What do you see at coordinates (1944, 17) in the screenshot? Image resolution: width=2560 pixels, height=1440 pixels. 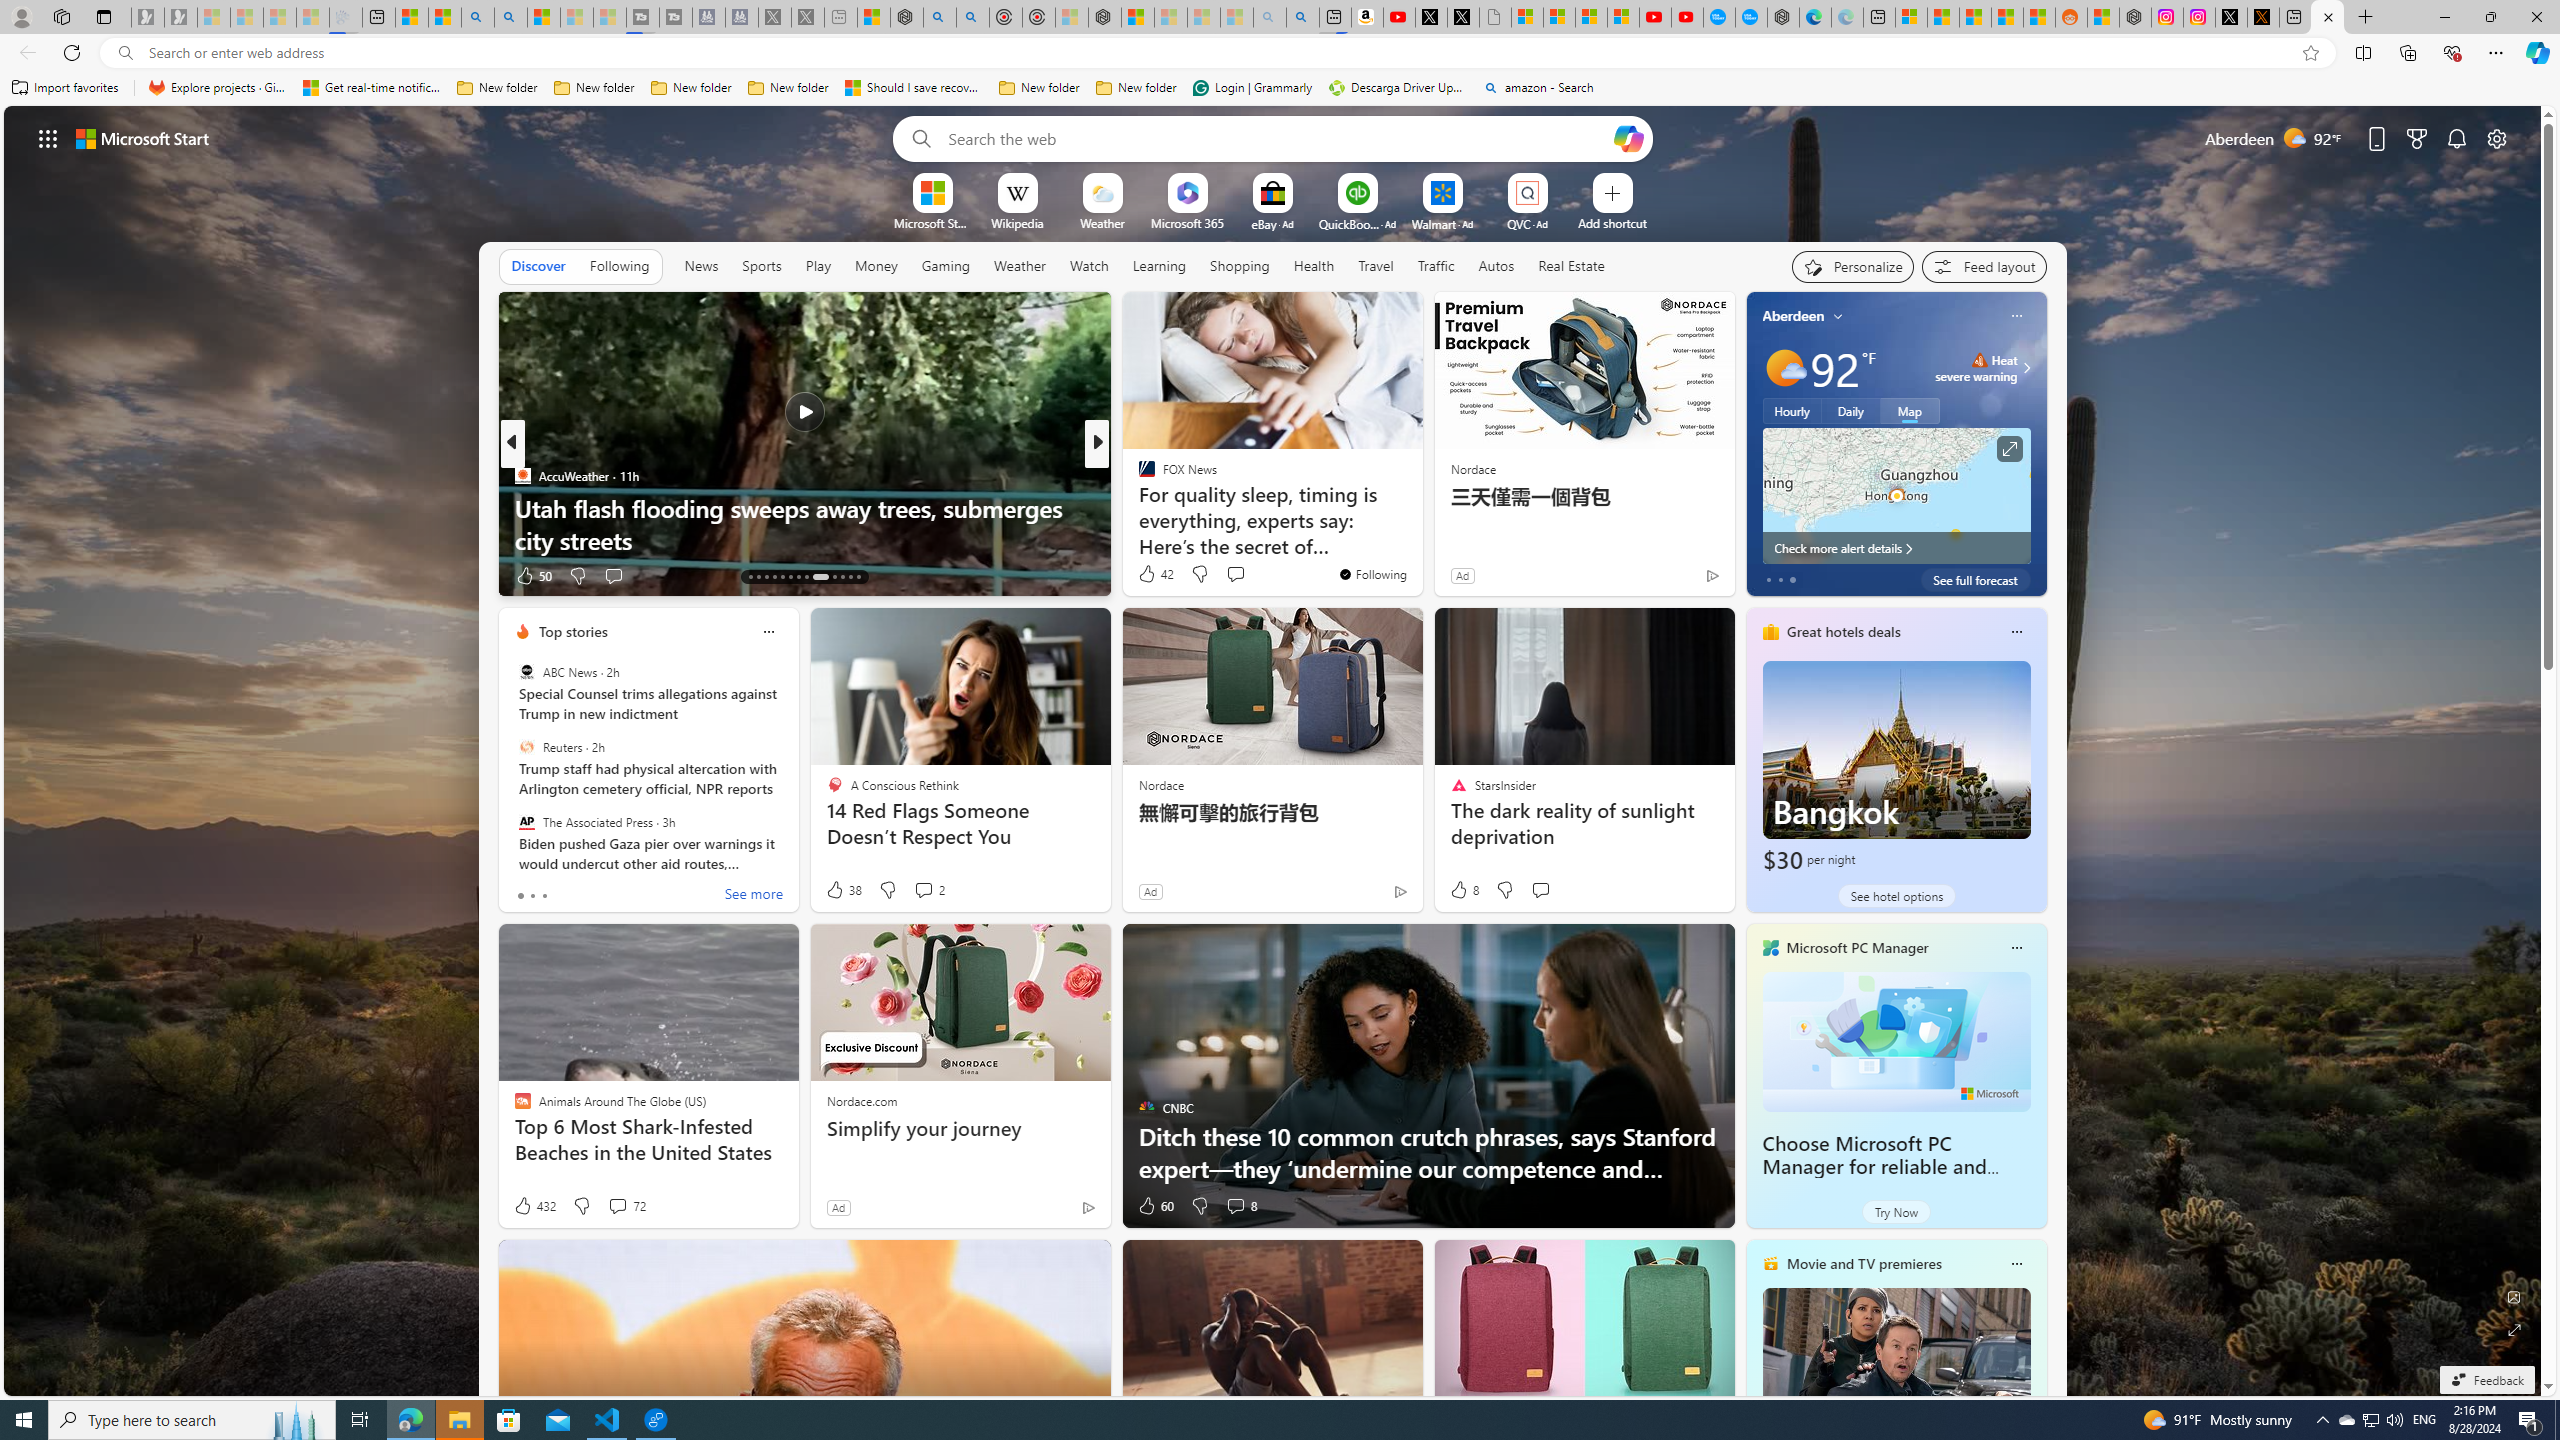 I see `Shanghai, China weather forecast | Microsoft Weather` at bounding box center [1944, 17].